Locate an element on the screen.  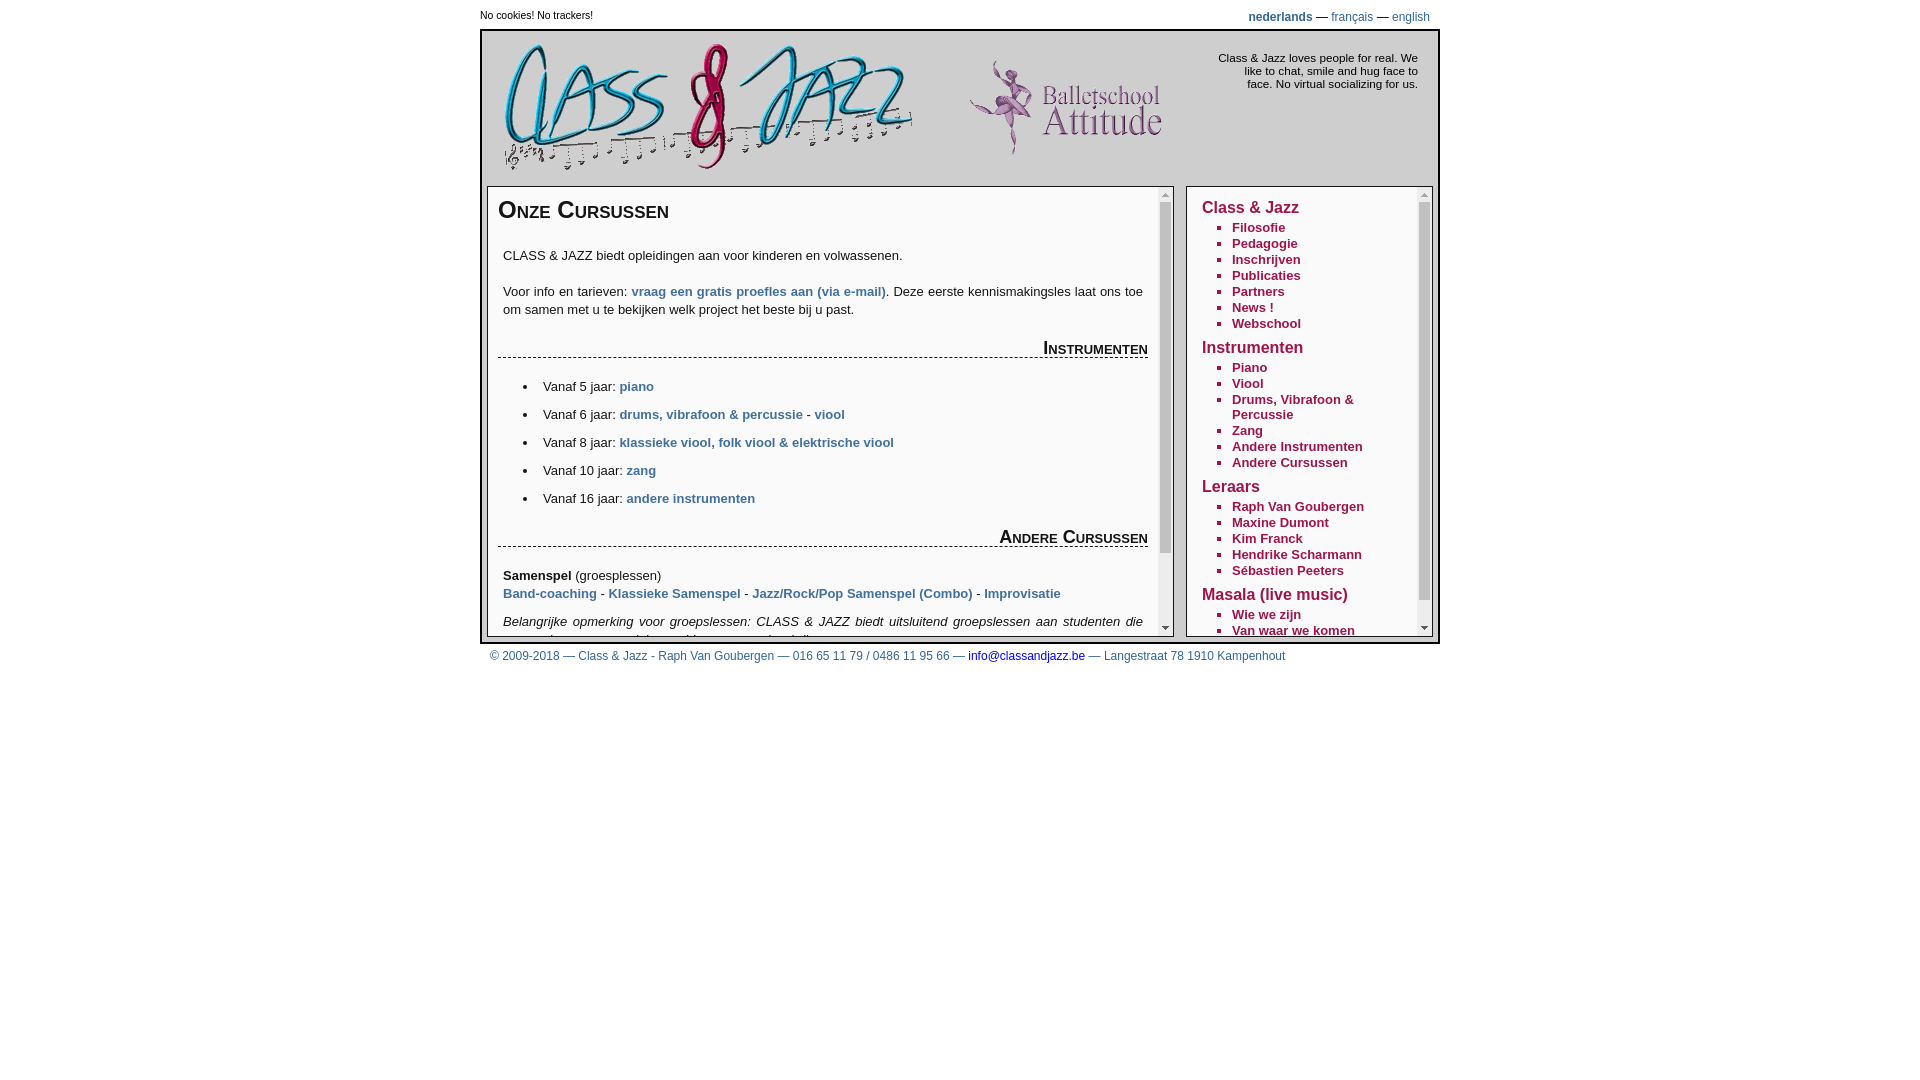
info@classandjazz.be is located at coordinates (1026, 656).